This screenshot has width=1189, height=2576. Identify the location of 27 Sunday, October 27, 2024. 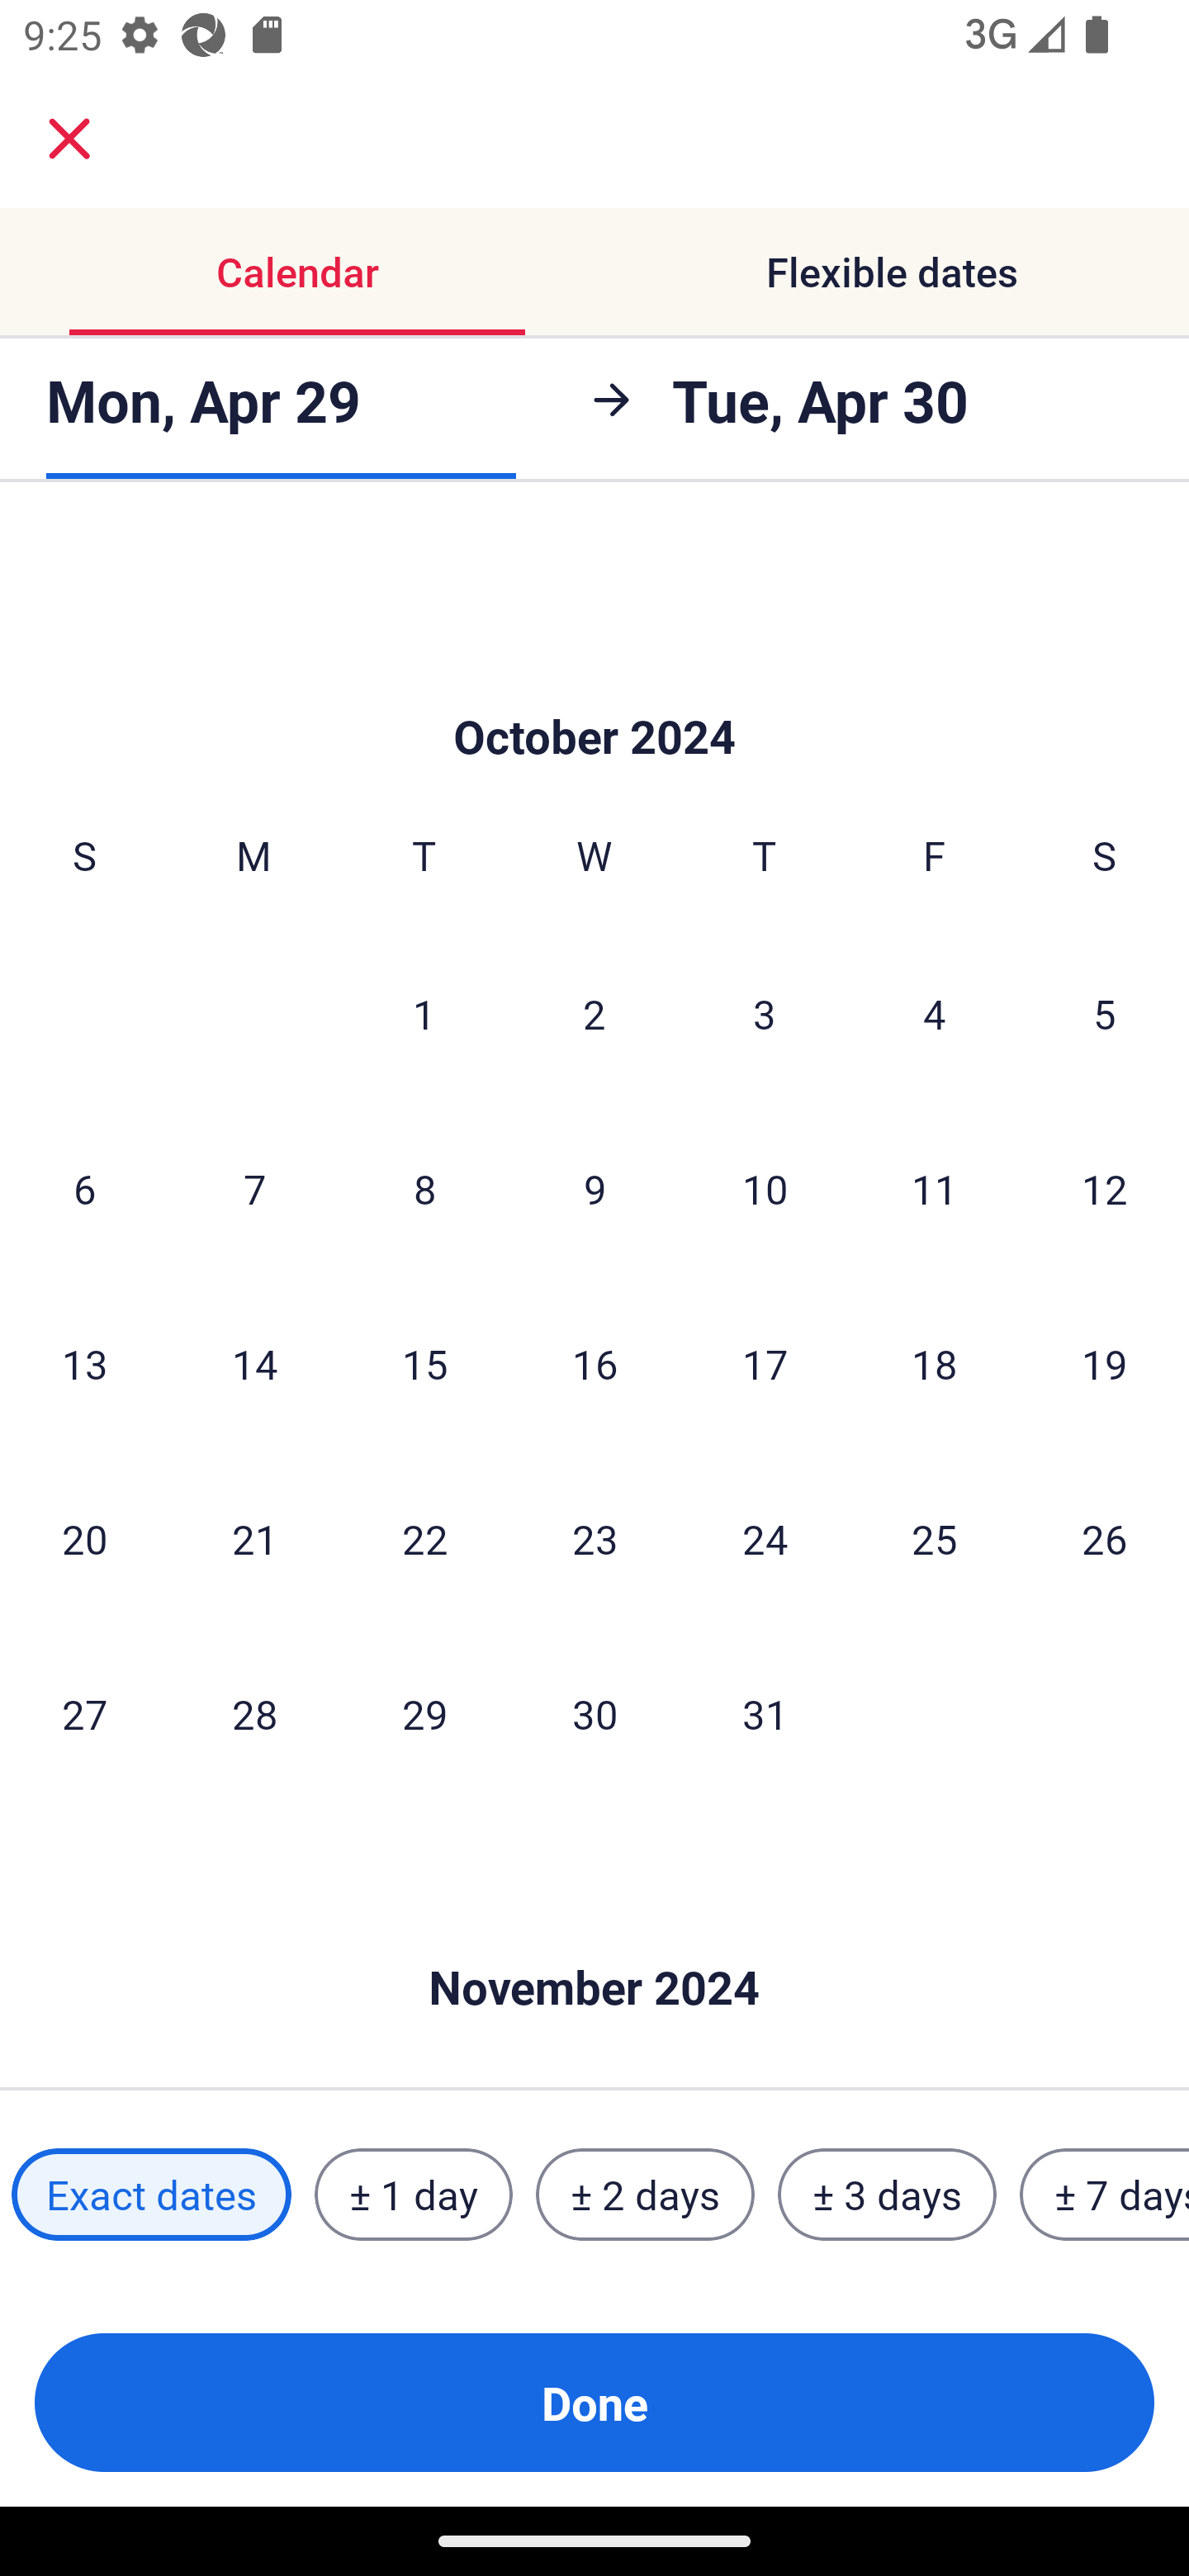
(84, 1712).